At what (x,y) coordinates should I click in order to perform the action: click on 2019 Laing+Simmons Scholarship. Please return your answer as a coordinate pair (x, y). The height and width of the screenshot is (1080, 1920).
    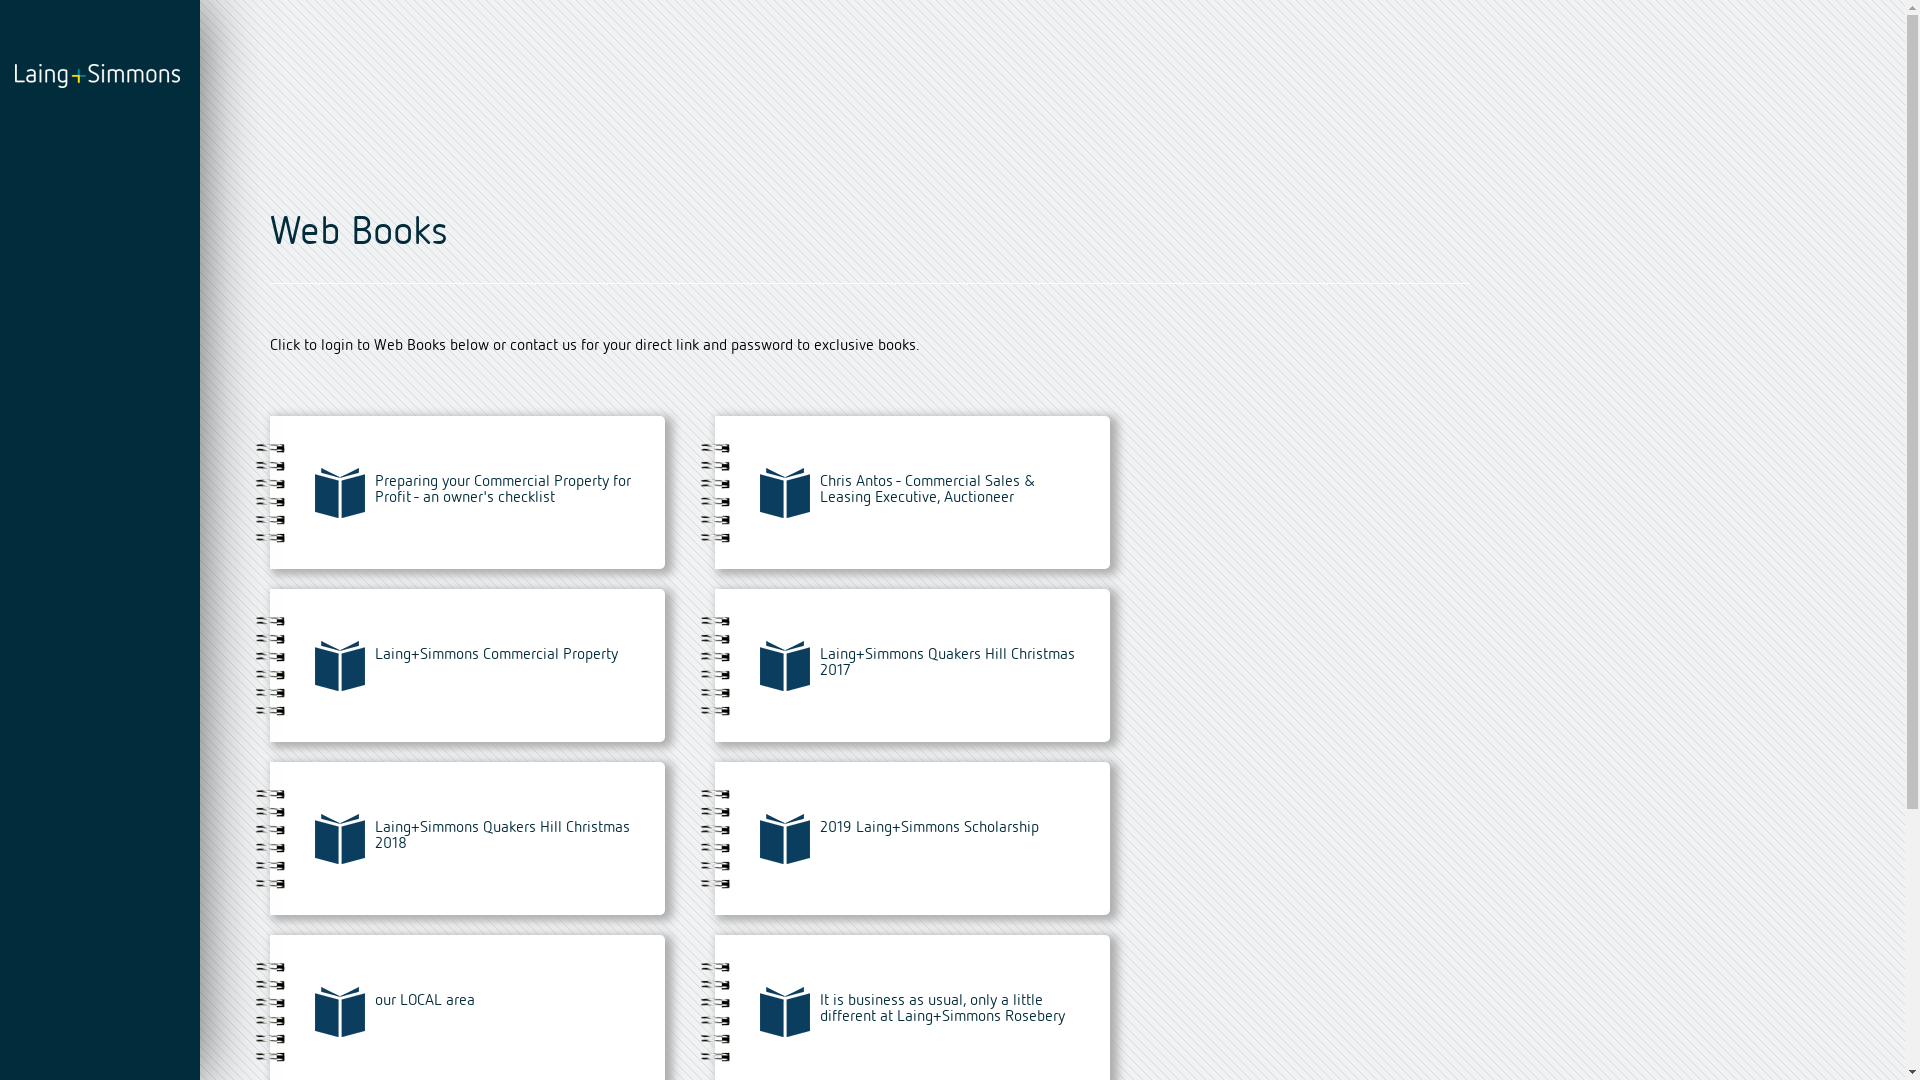
    Looking at the image, I should click on (912, 838).